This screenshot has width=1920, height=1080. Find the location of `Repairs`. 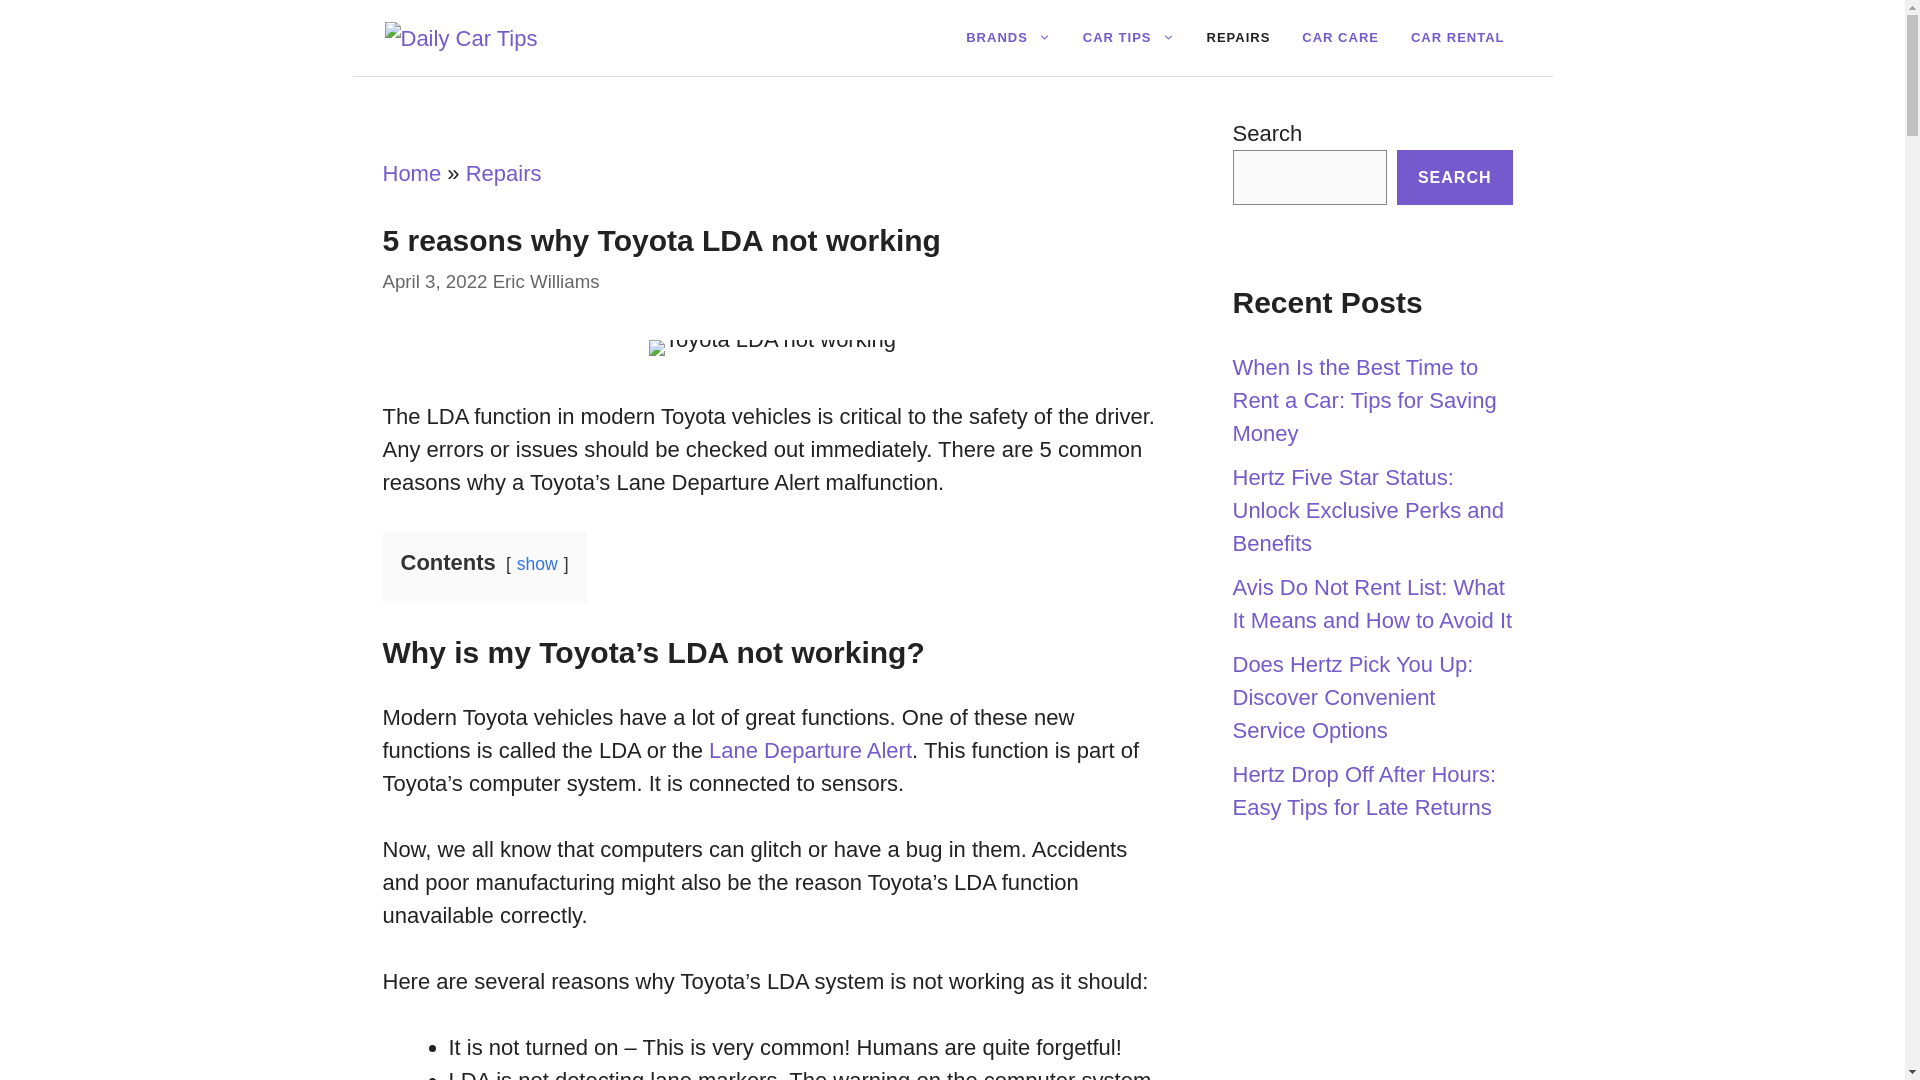

Repairs is located at coordinates (504, 172).